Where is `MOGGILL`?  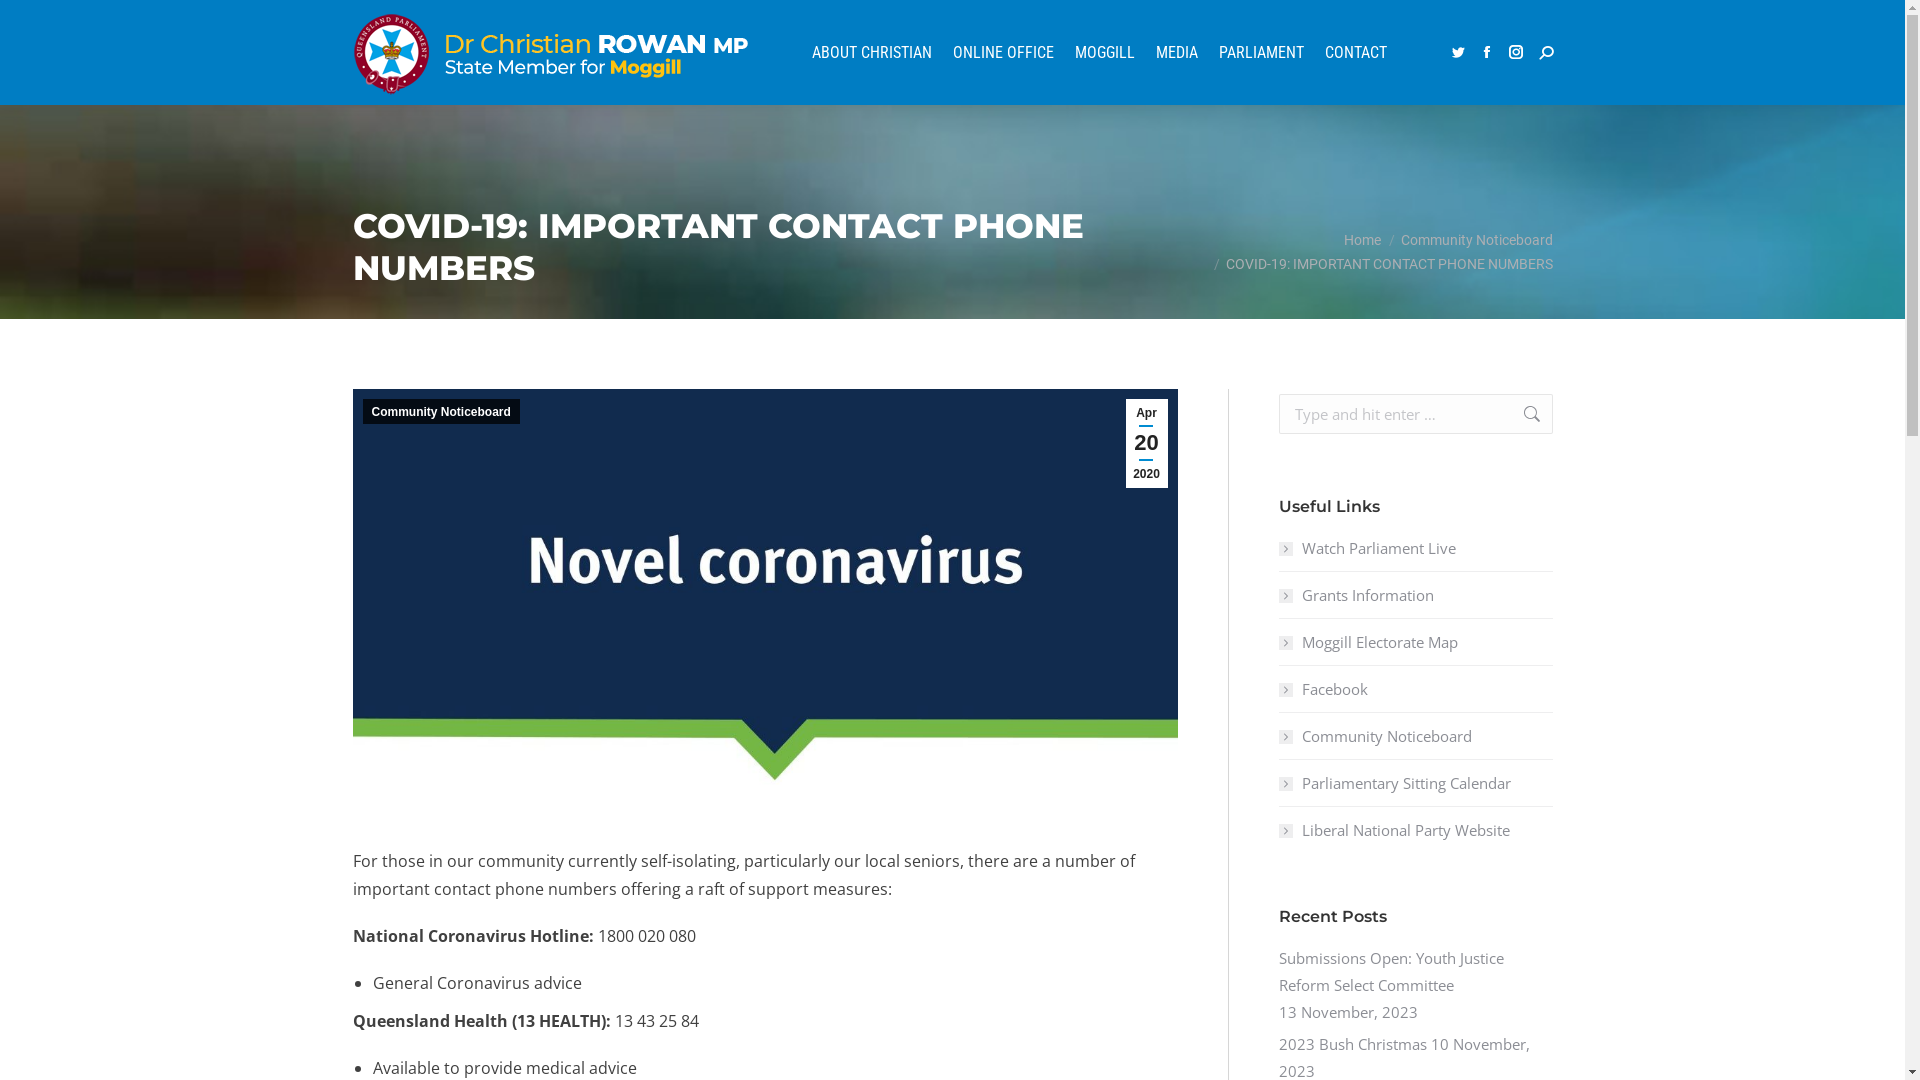
MOGGILL is located at coordinates (1104, 52).